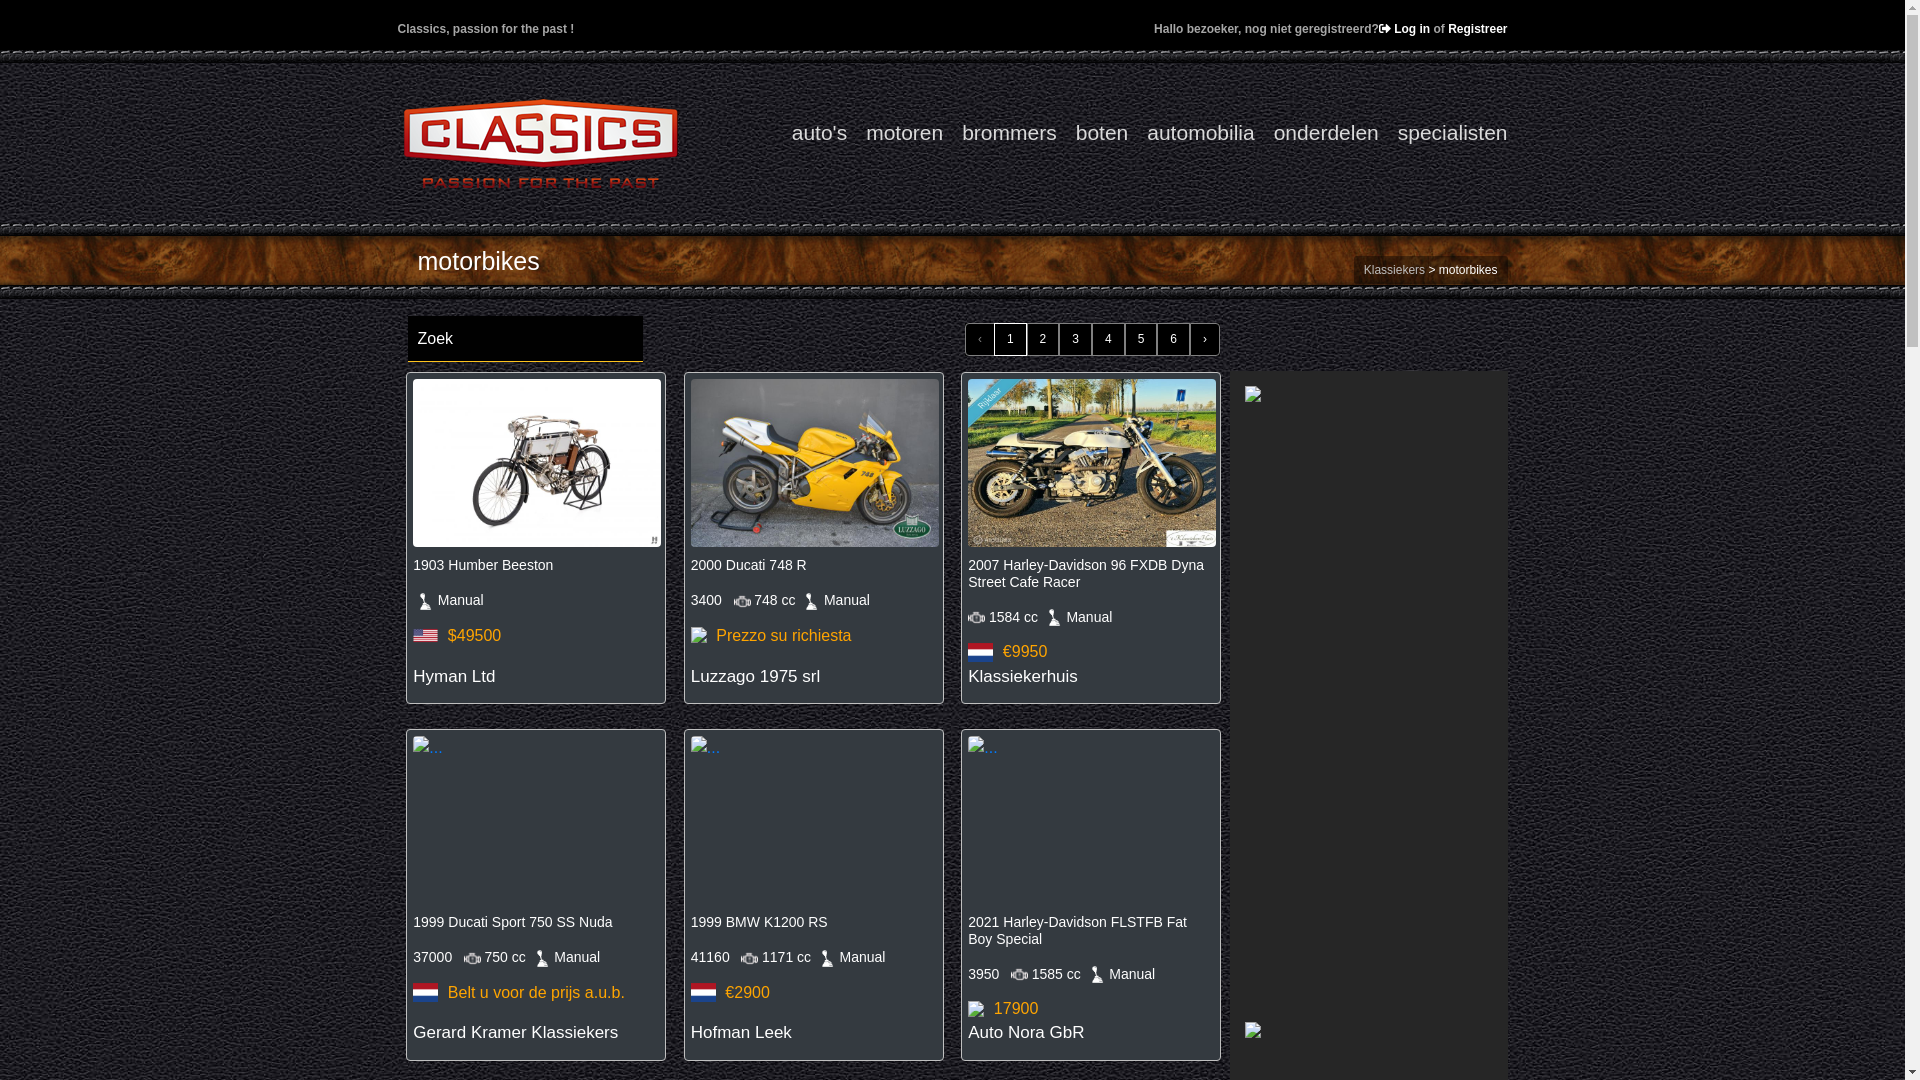 Image resolution: width=1920 pixels, height=1080 pixels. Describe the element at coordinates (1044, 338) in the screenshot. I see `2` at that location.